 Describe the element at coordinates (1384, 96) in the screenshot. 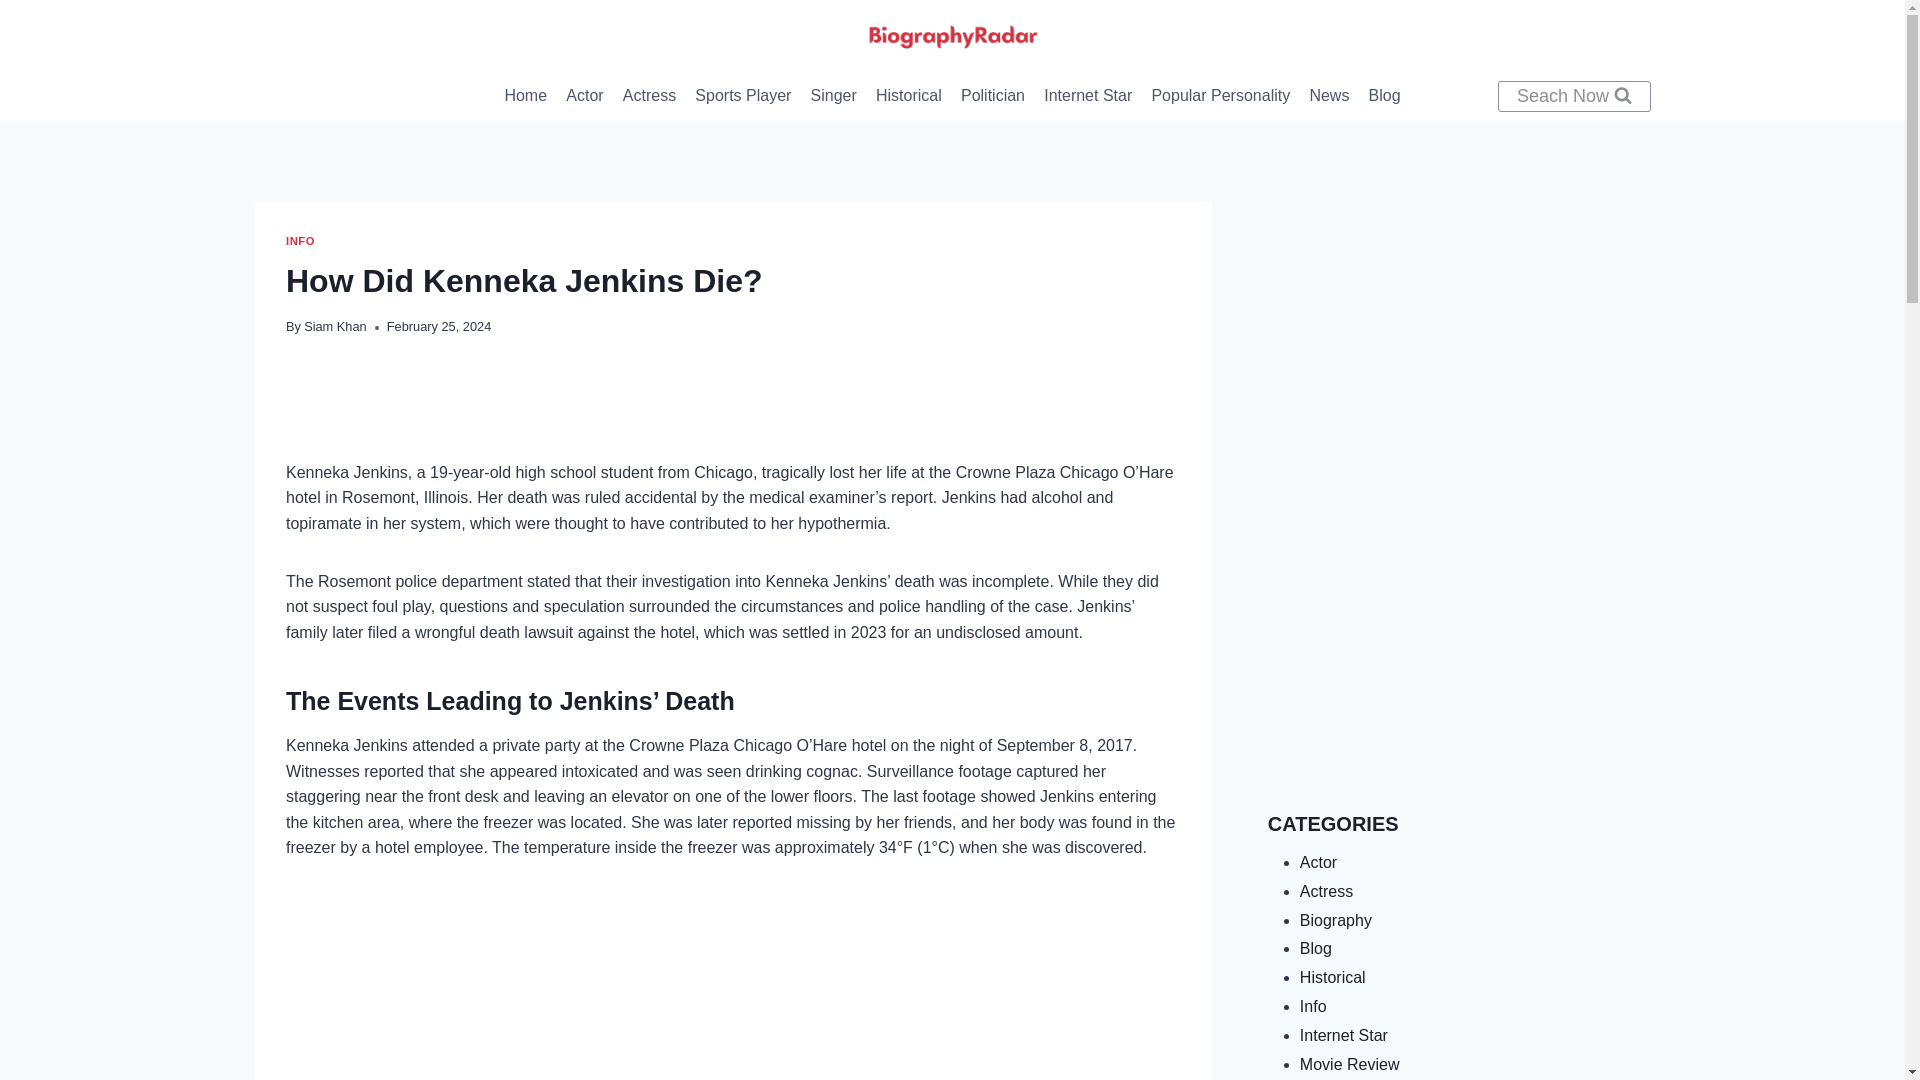

I see `Blog` at that location.